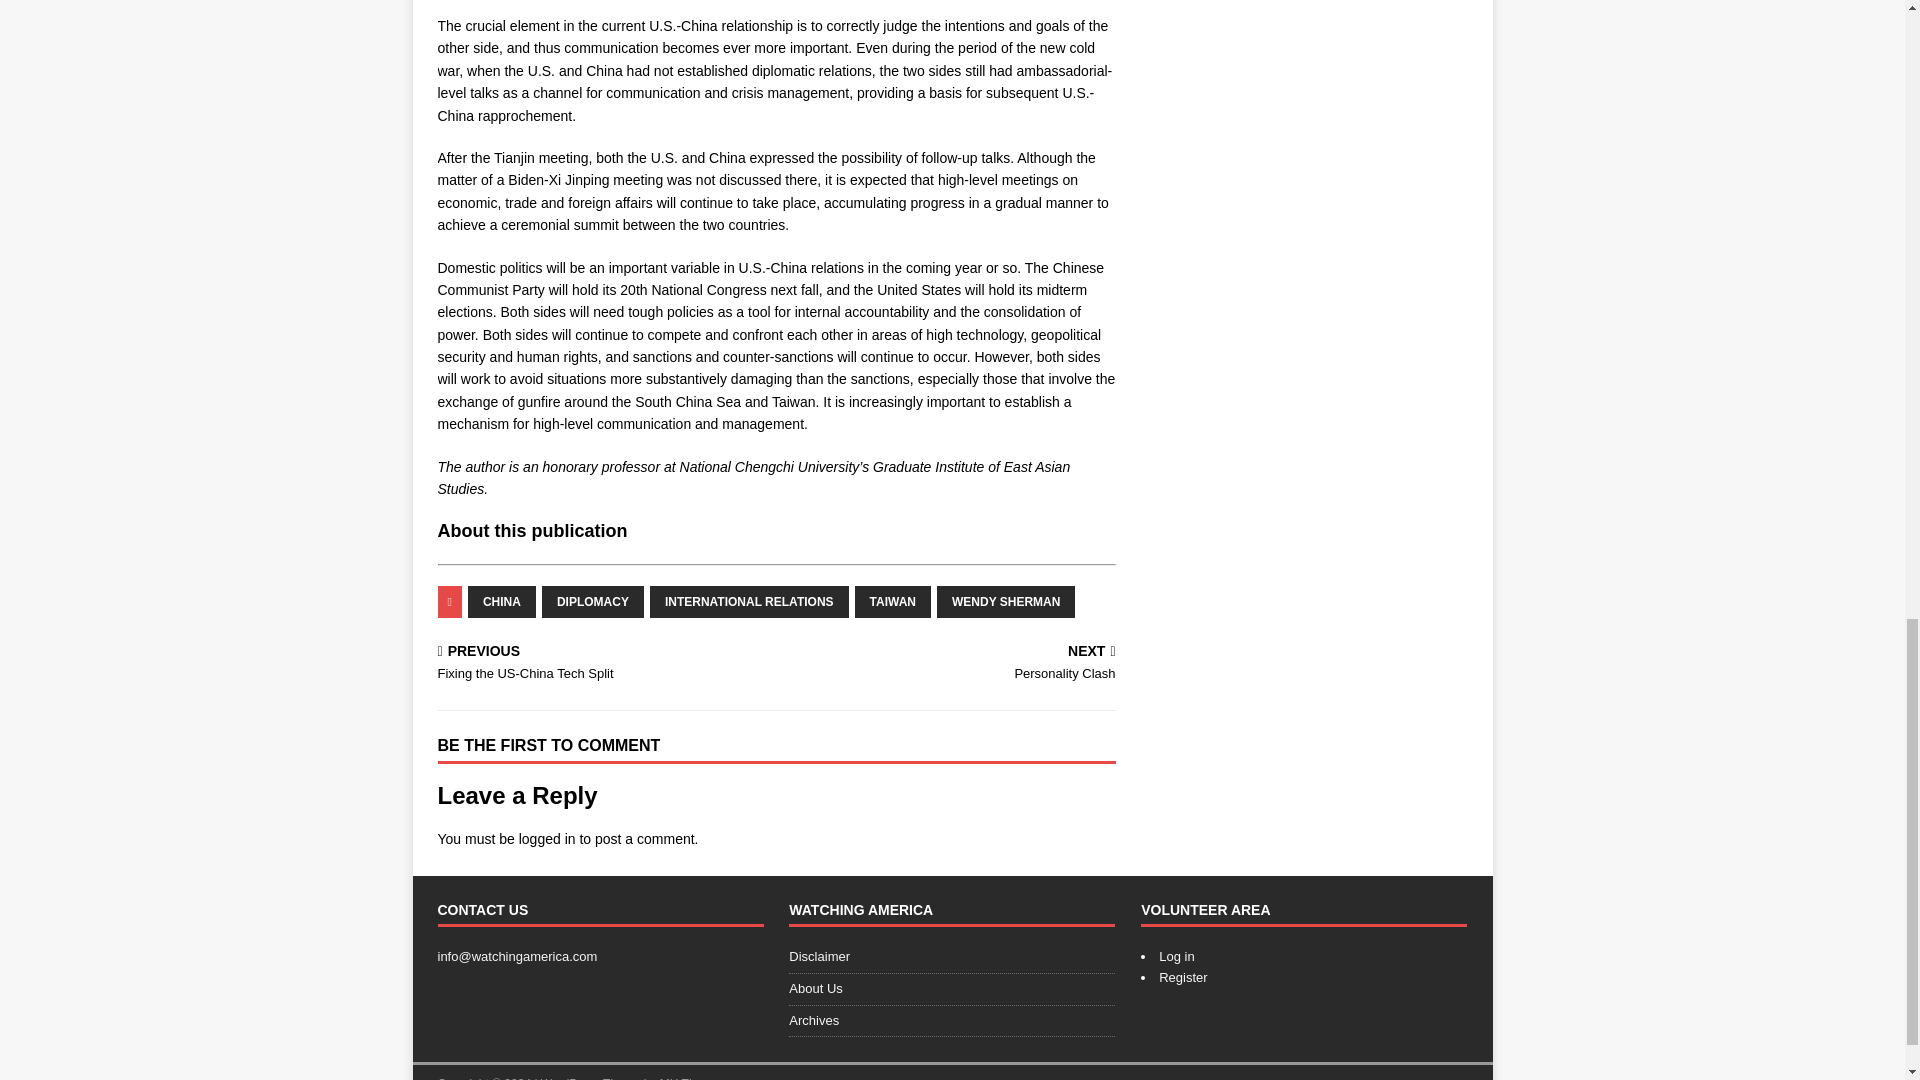 This screenshot has height=1080, width=1920. What do you see at coordinates (1183, 976) in the screenshot?
I see `Archives` at bounding box center [1183, 976].